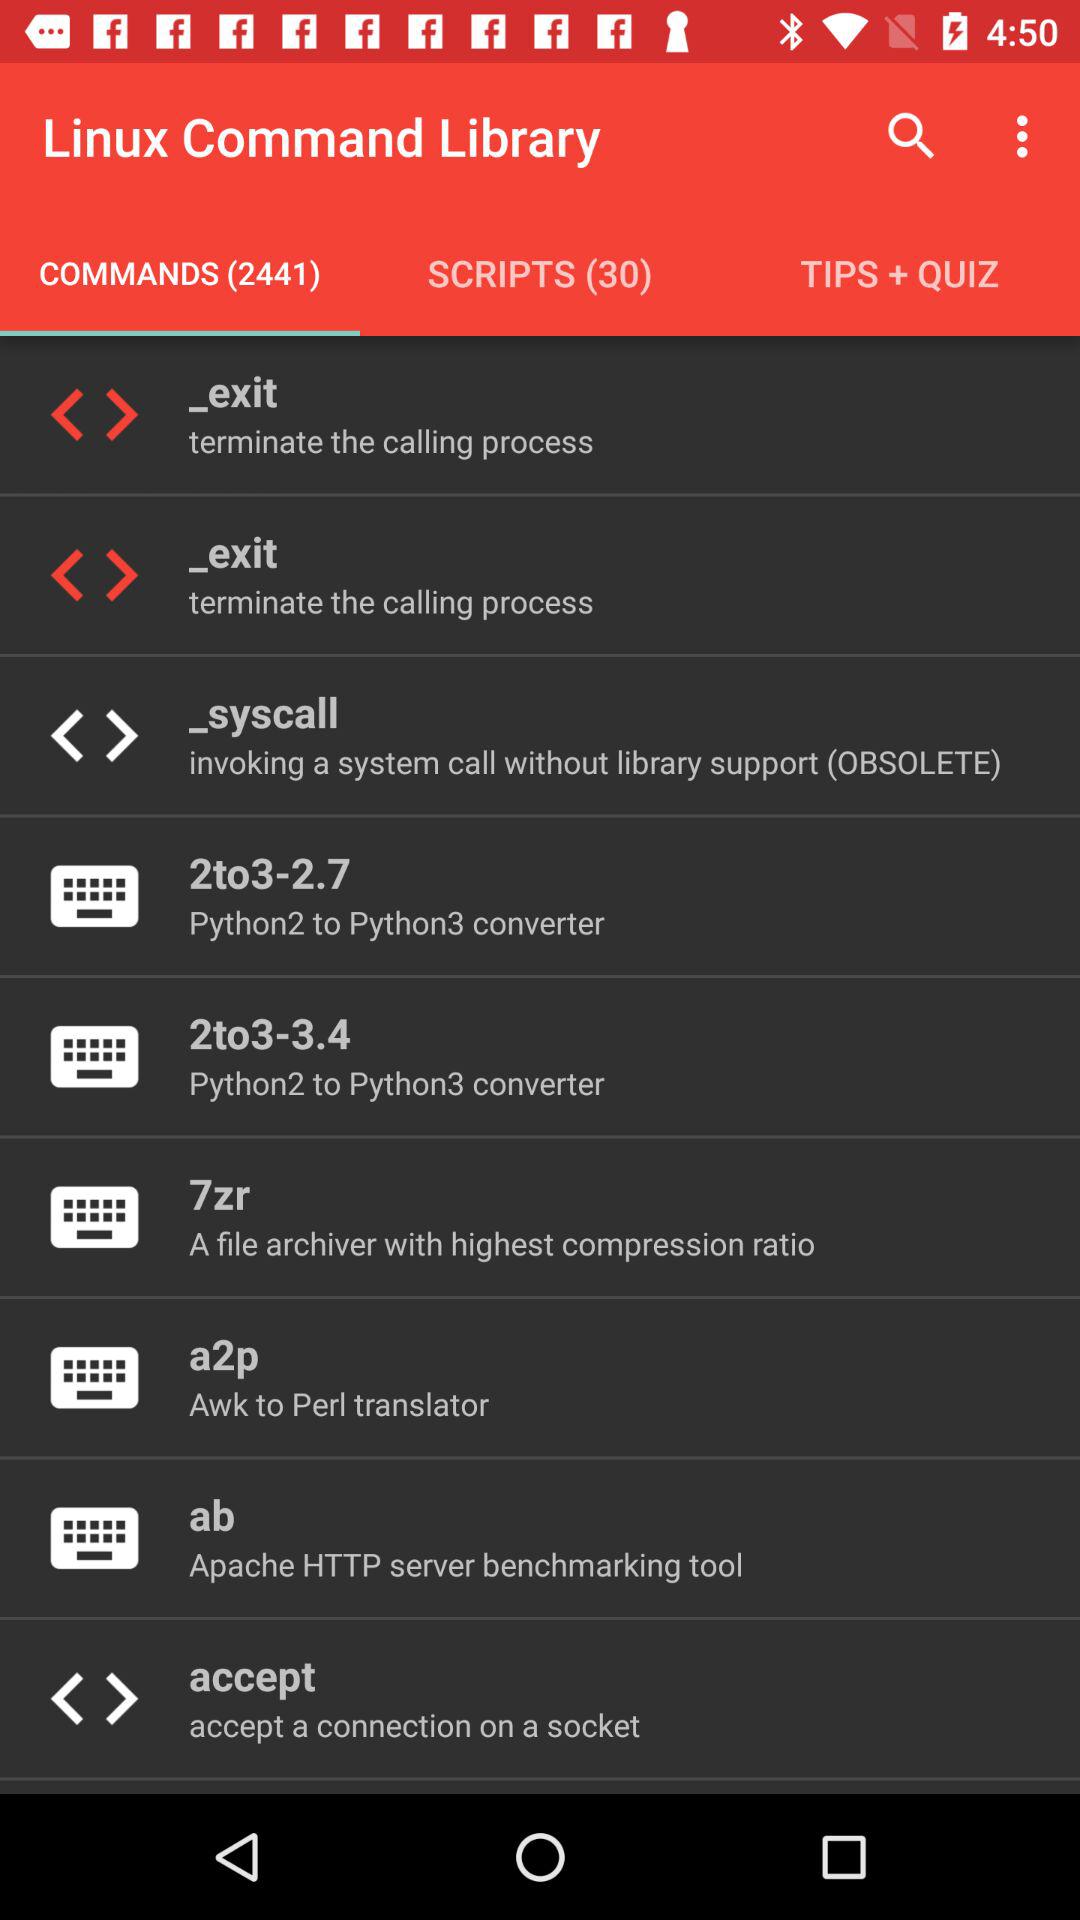 The height and width of the screenshot is (1920, 1080). What do you see at coordinates (912, 136) in the screenshot?
I see `turn off icon next to the linux command library item` at bounding box center [912, 136].